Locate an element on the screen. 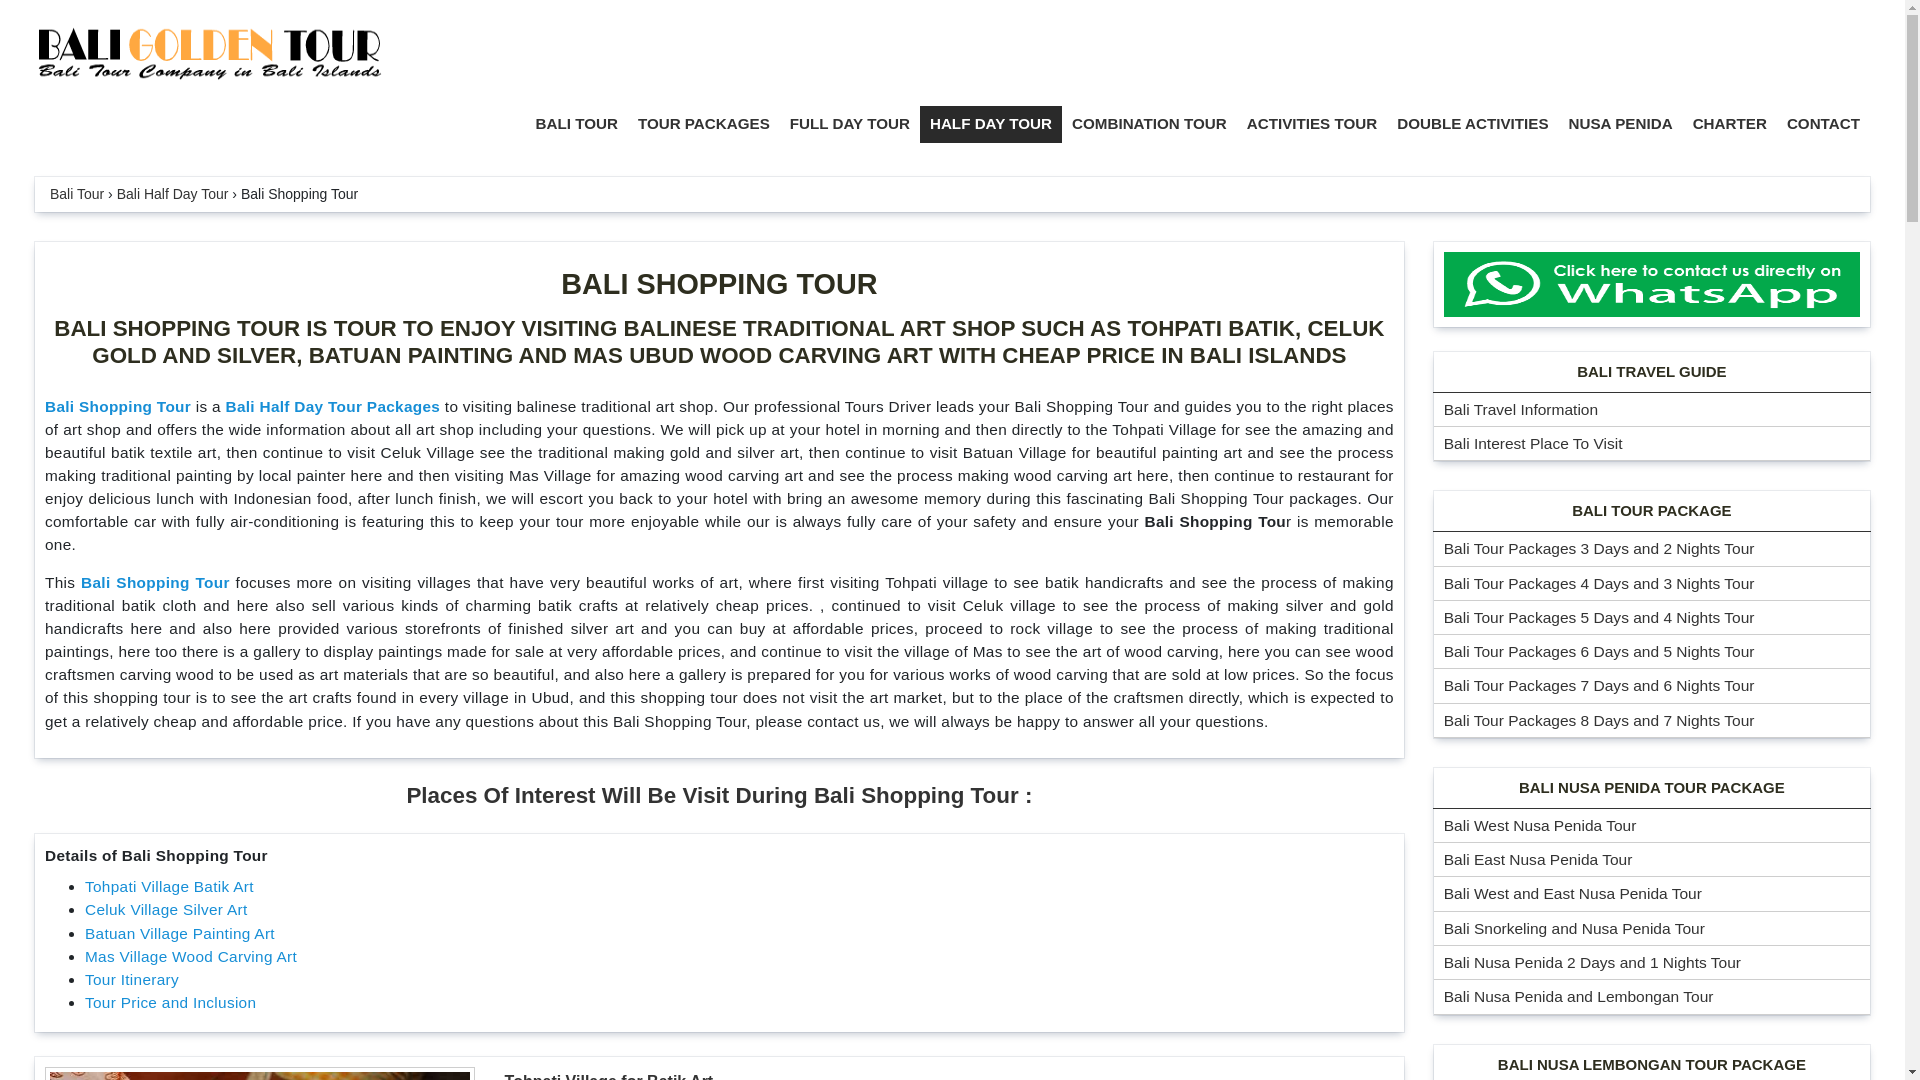 This screenshot has width=1920, height=1080. CONTACT BALI TOURS is located at coordinates (1824, 124).